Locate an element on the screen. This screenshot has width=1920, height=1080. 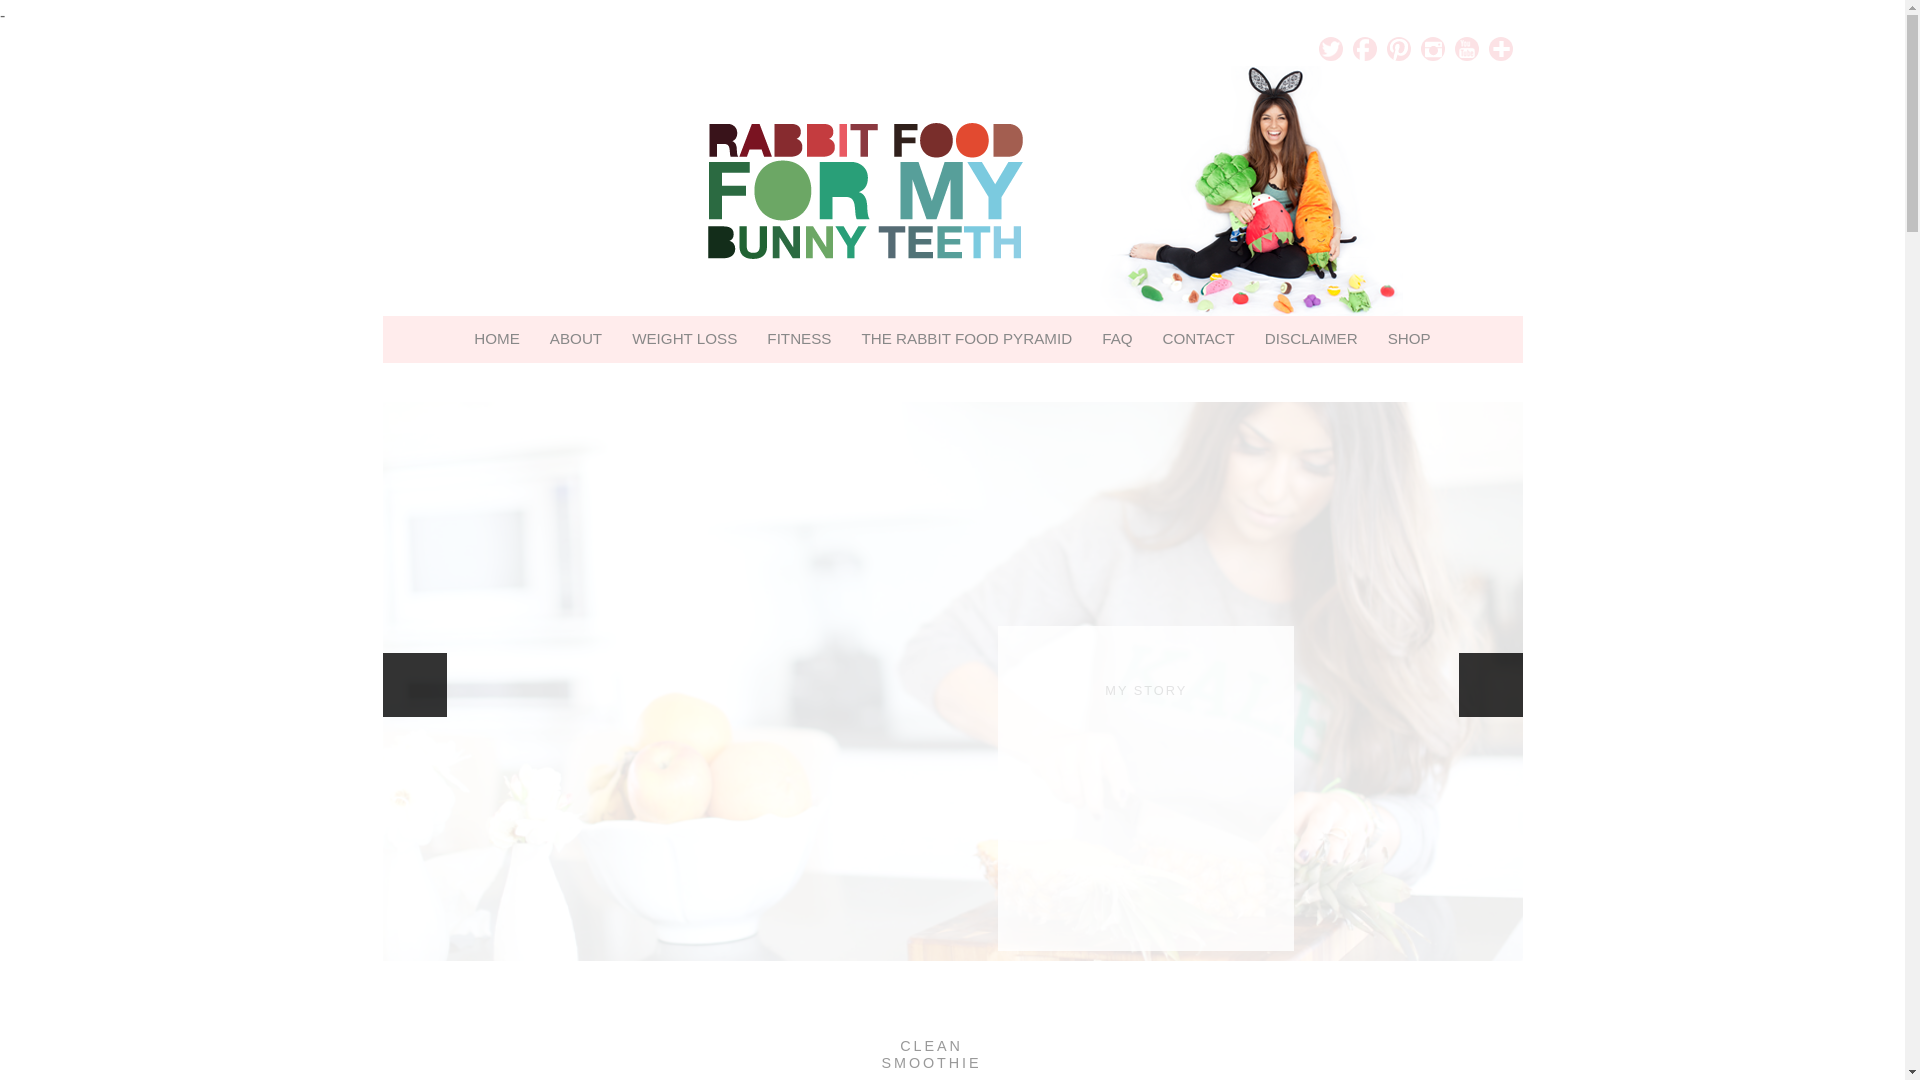
THE RABBIT FOOD PYRAMID is located at coordinates (966, 338).